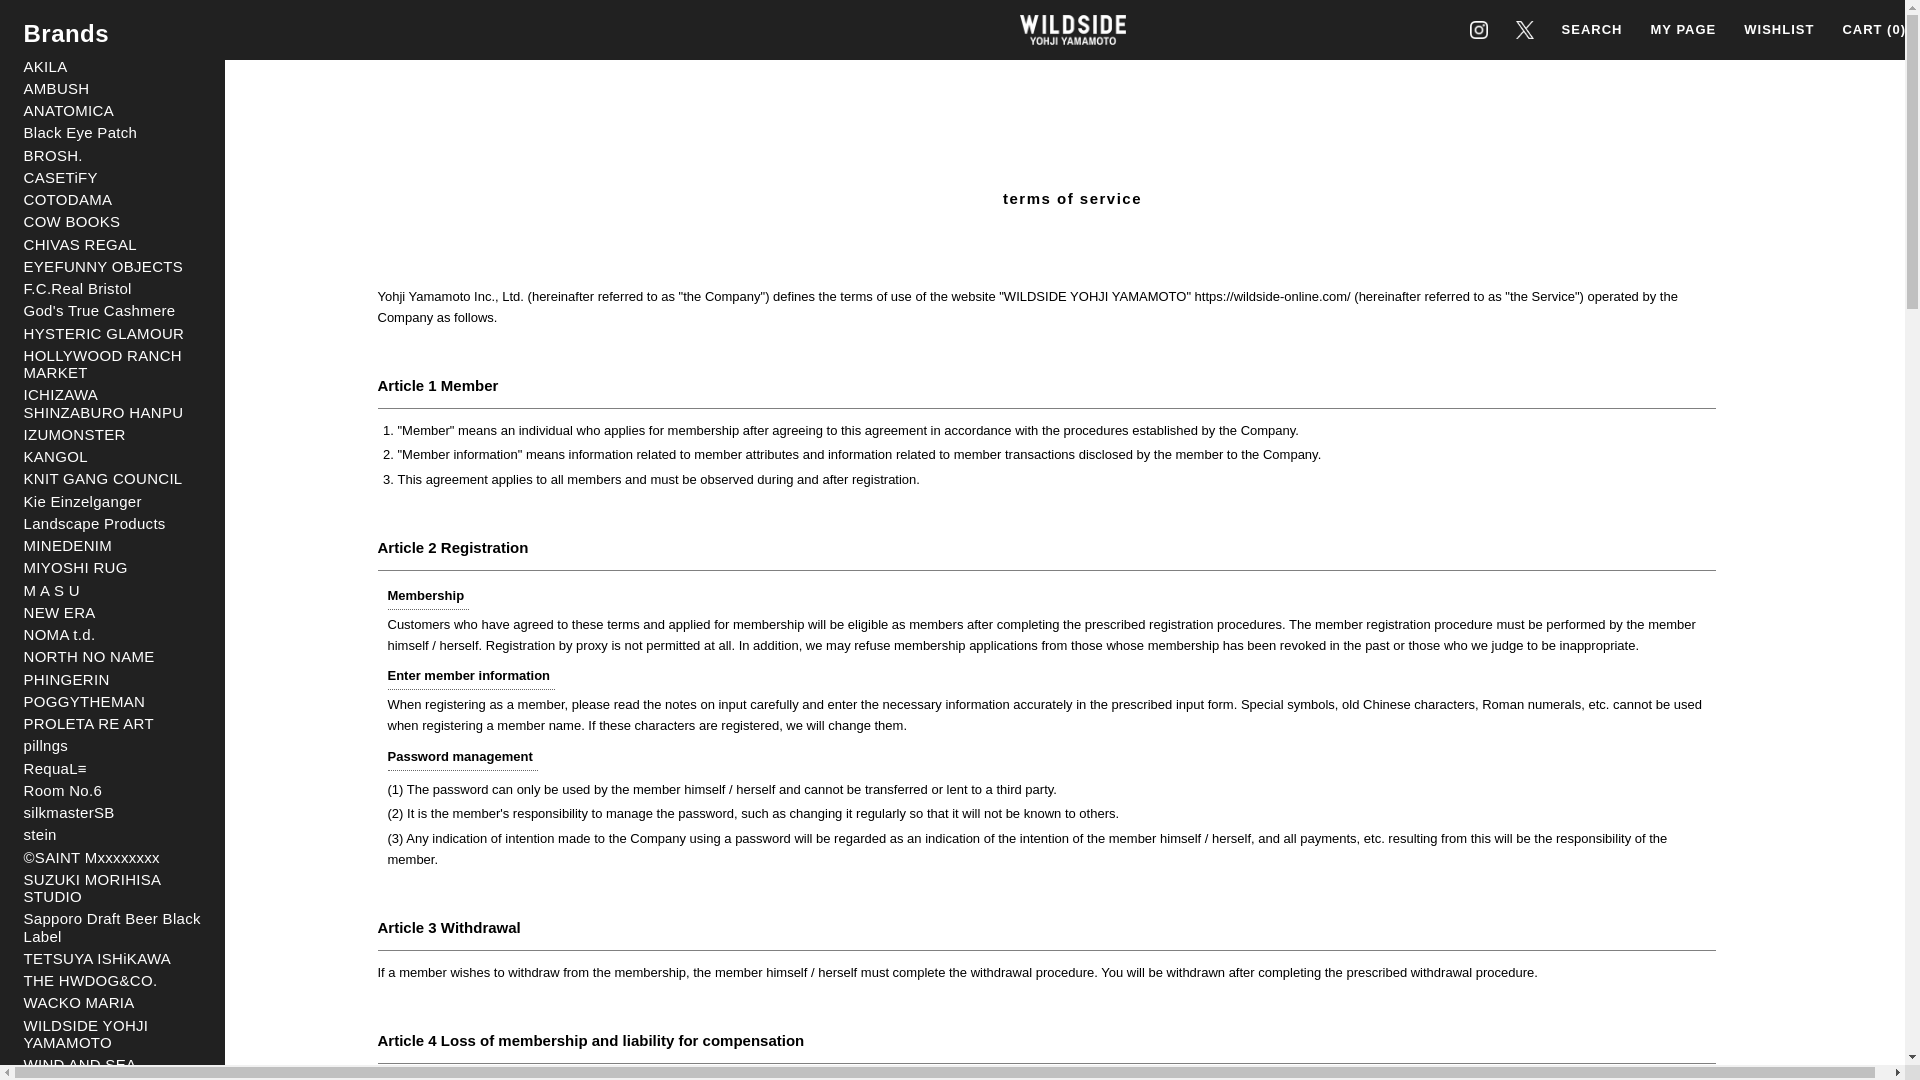  Describe the element at coordinates (112, 478) in the screenshot. I see `KNIT GANG COUNCIL` at that location.